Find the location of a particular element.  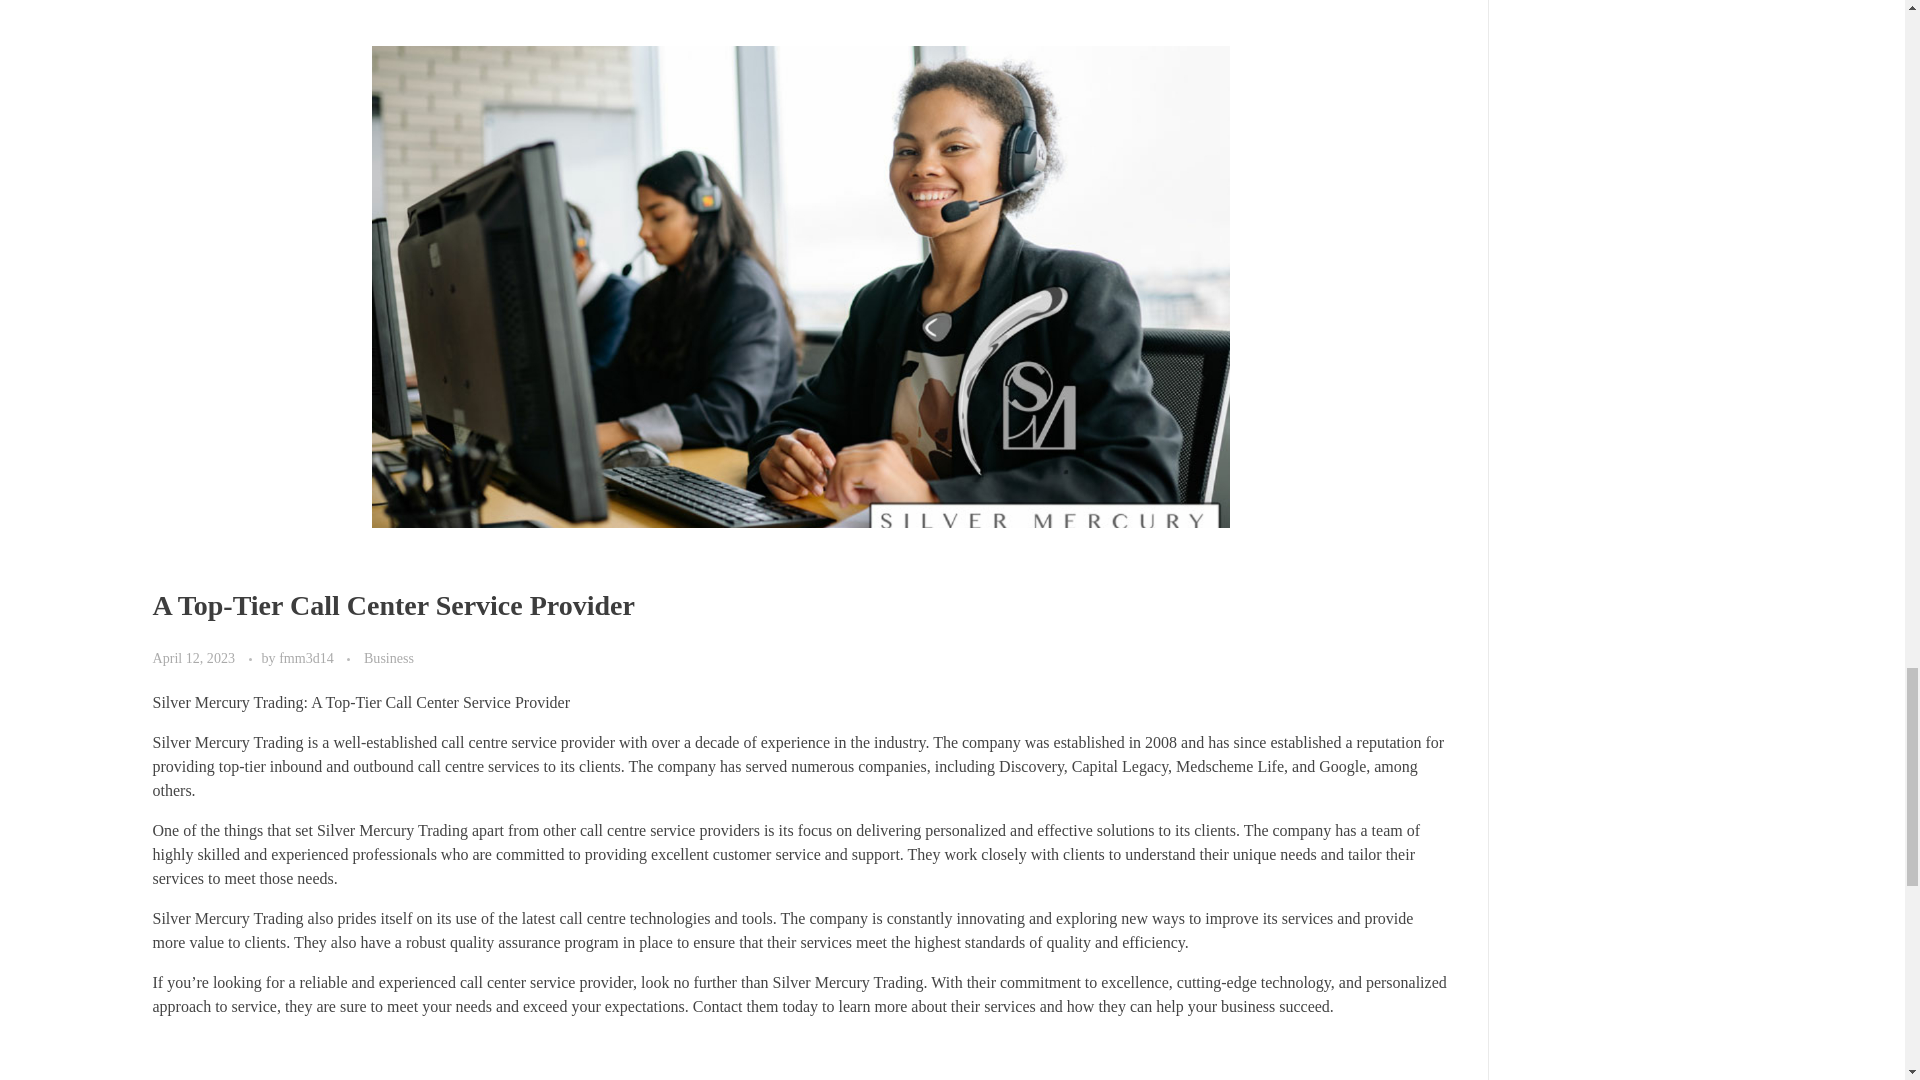

View all posts in Business is located at coordinates (389, 658).